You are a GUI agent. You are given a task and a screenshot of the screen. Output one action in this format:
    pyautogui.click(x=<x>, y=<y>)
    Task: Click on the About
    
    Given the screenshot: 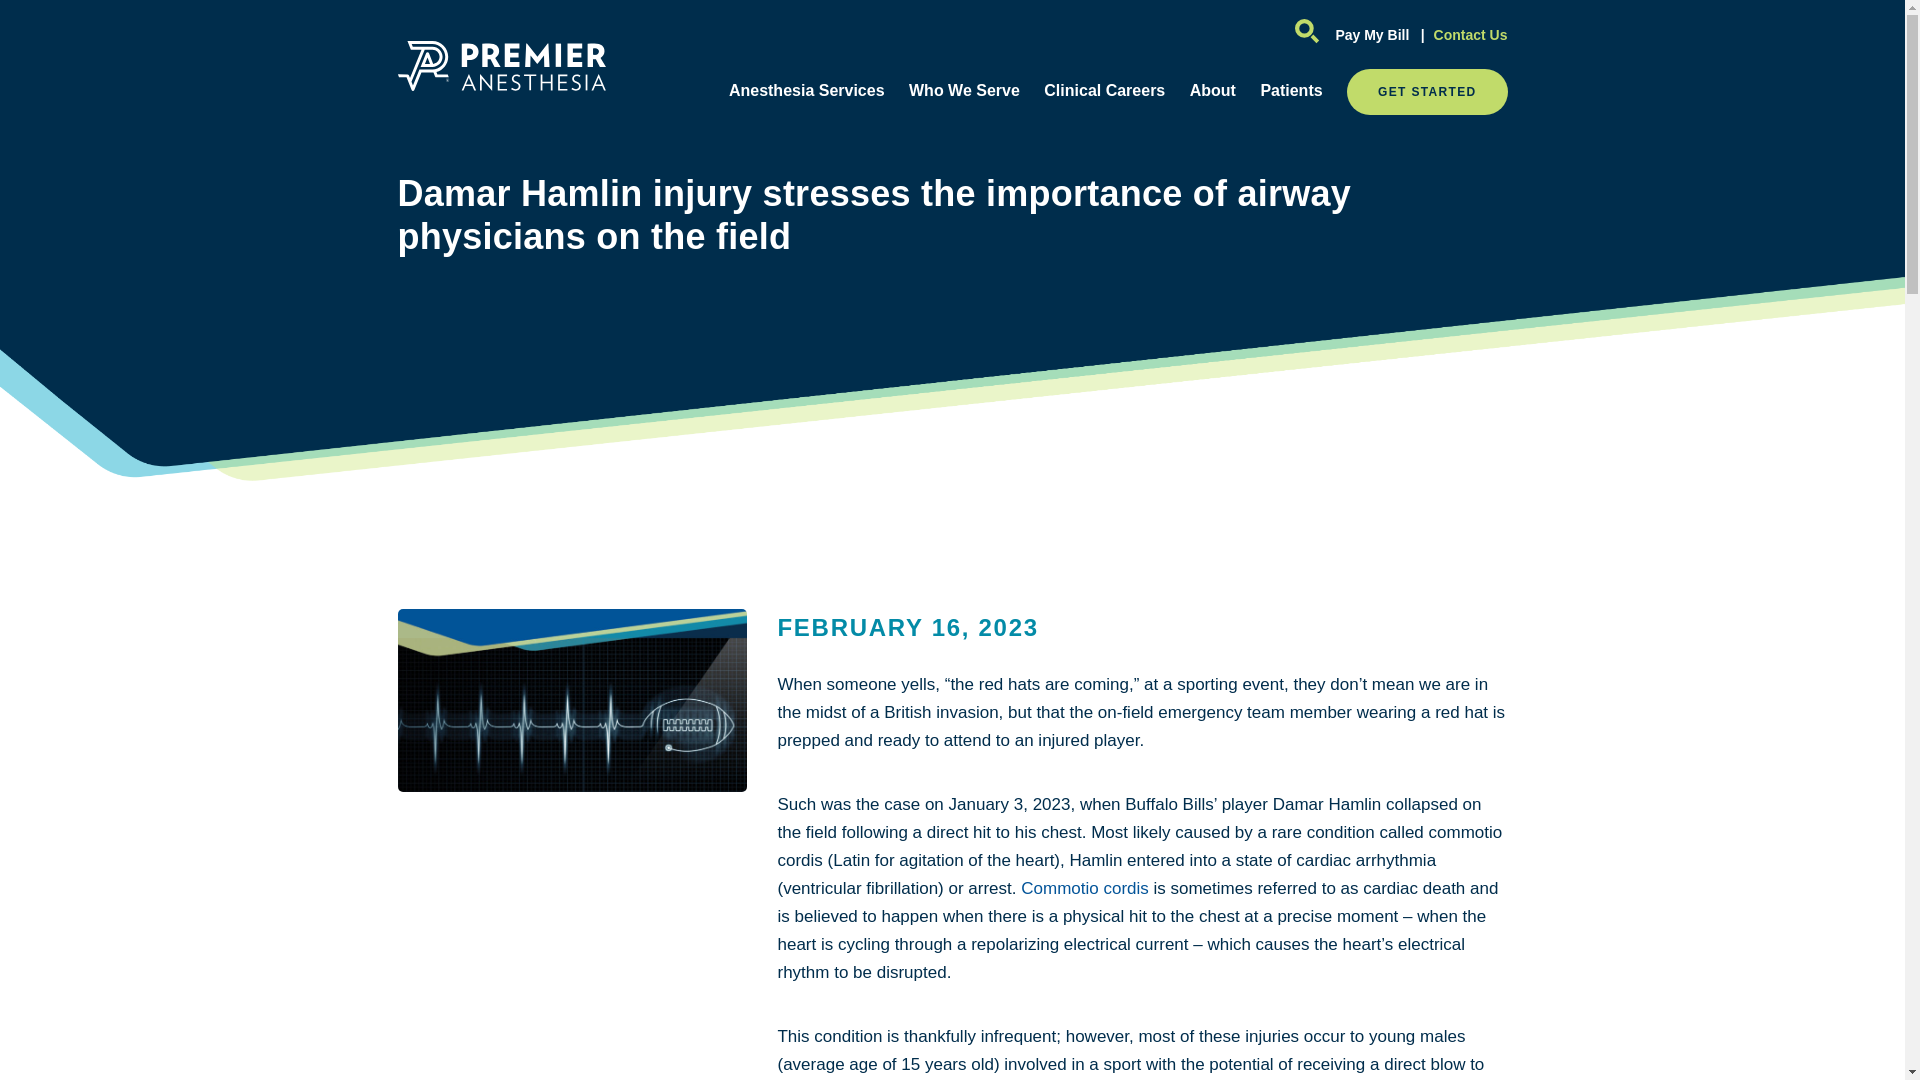 What is the action you would take?
    pyautogui.click(x=1213, y=90)
    